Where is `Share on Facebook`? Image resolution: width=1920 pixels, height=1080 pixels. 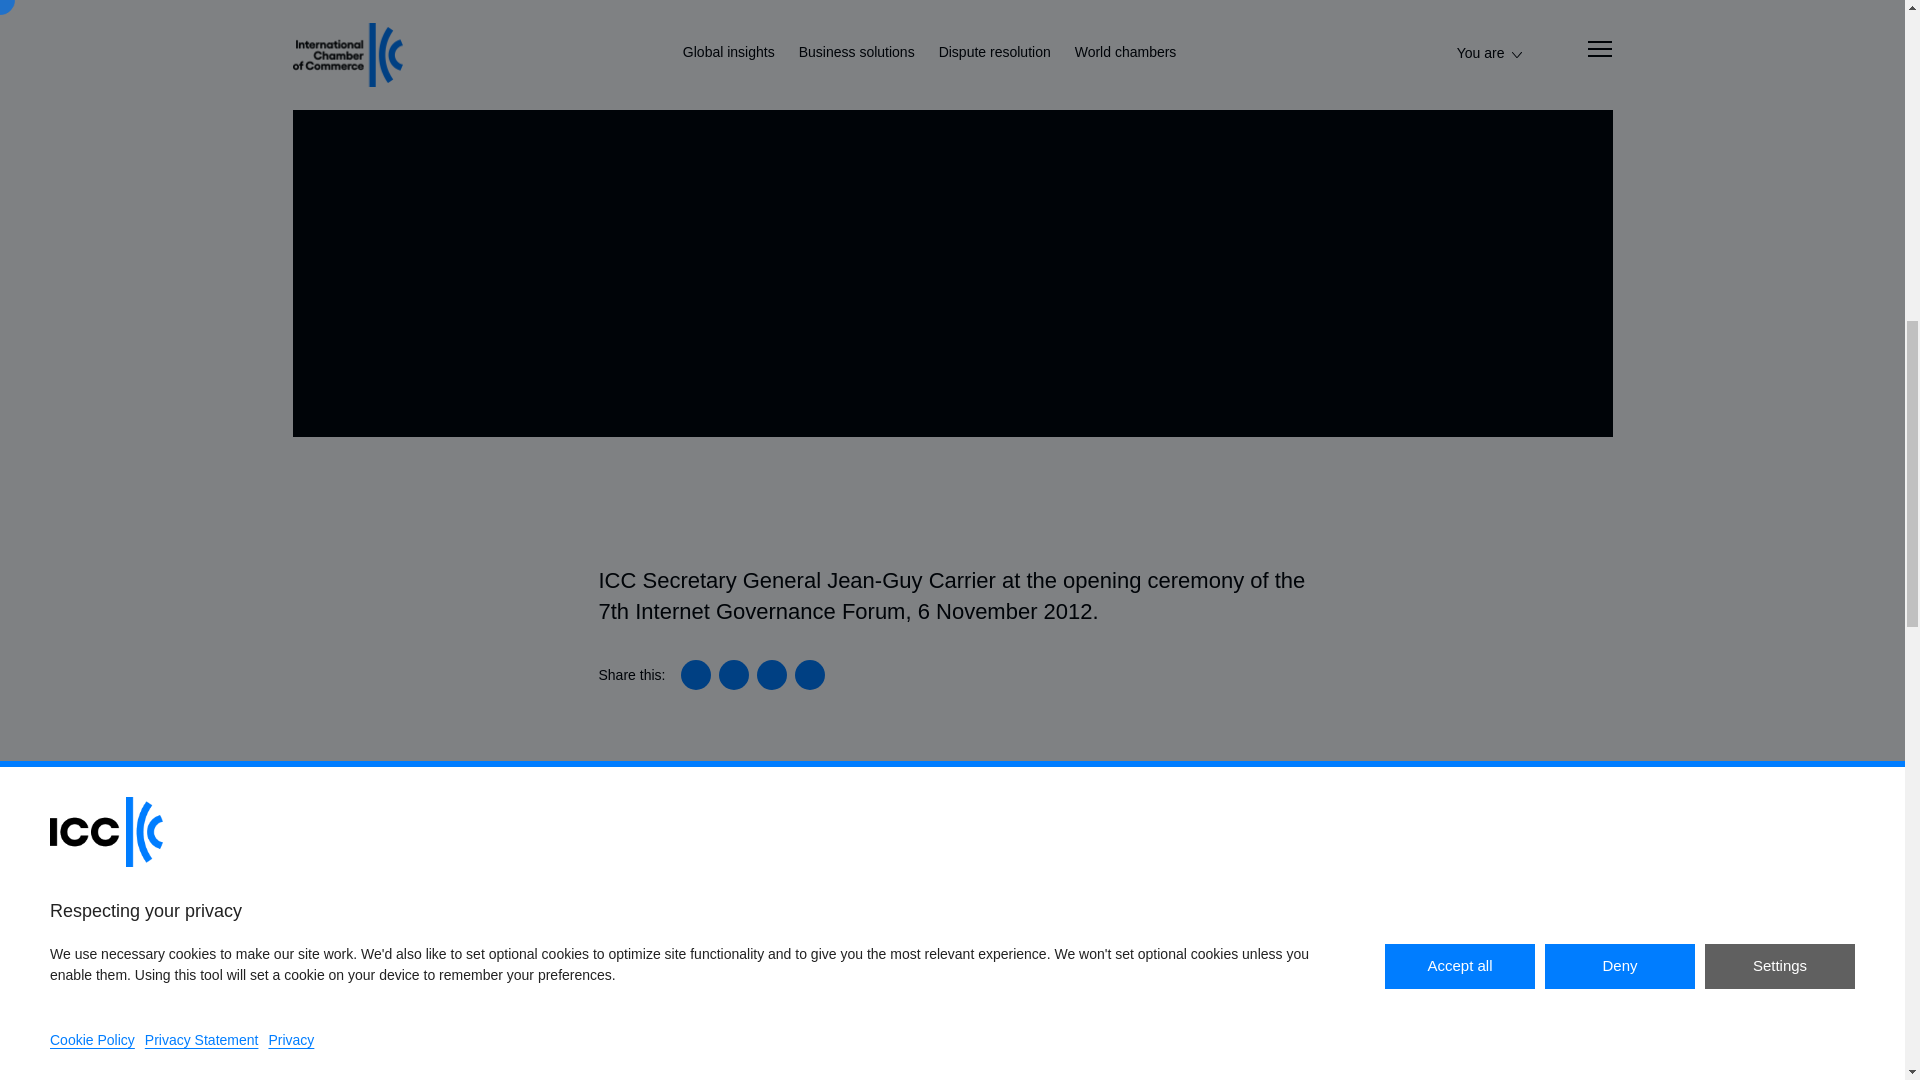
Share on Facebook is located at coordinates (772, 674).